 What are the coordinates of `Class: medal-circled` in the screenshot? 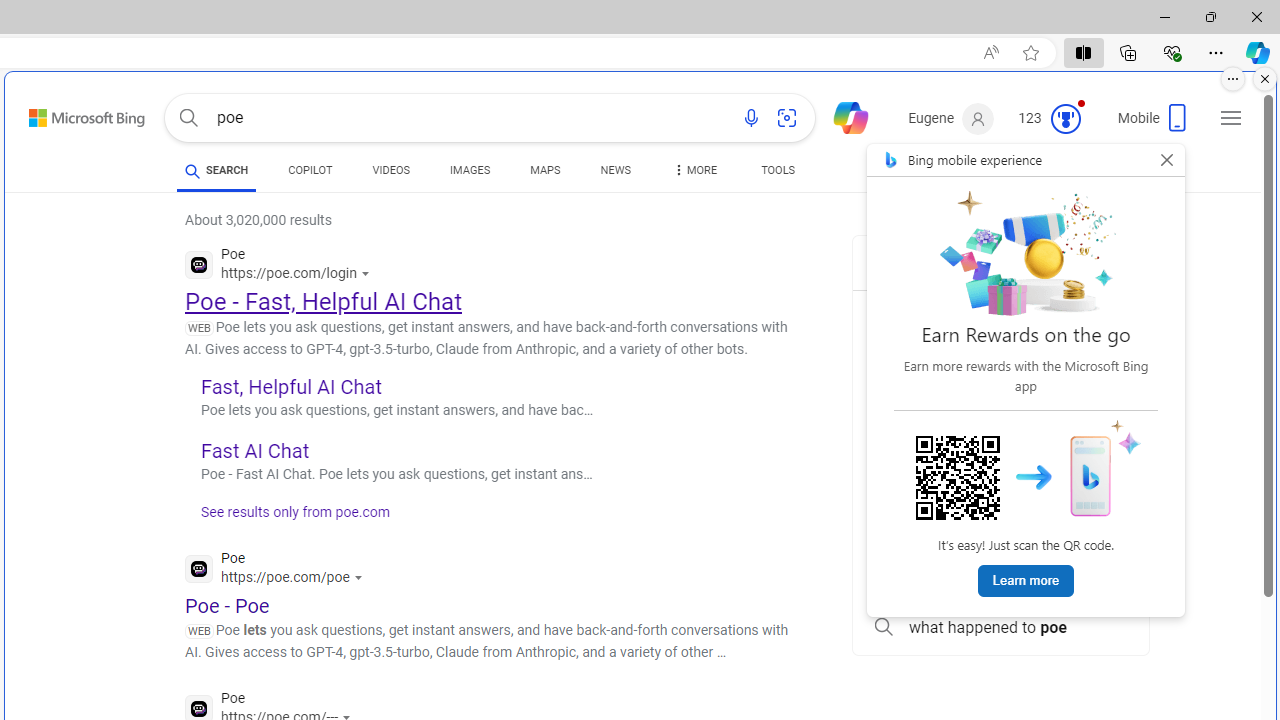 It's located at (1065, 118).